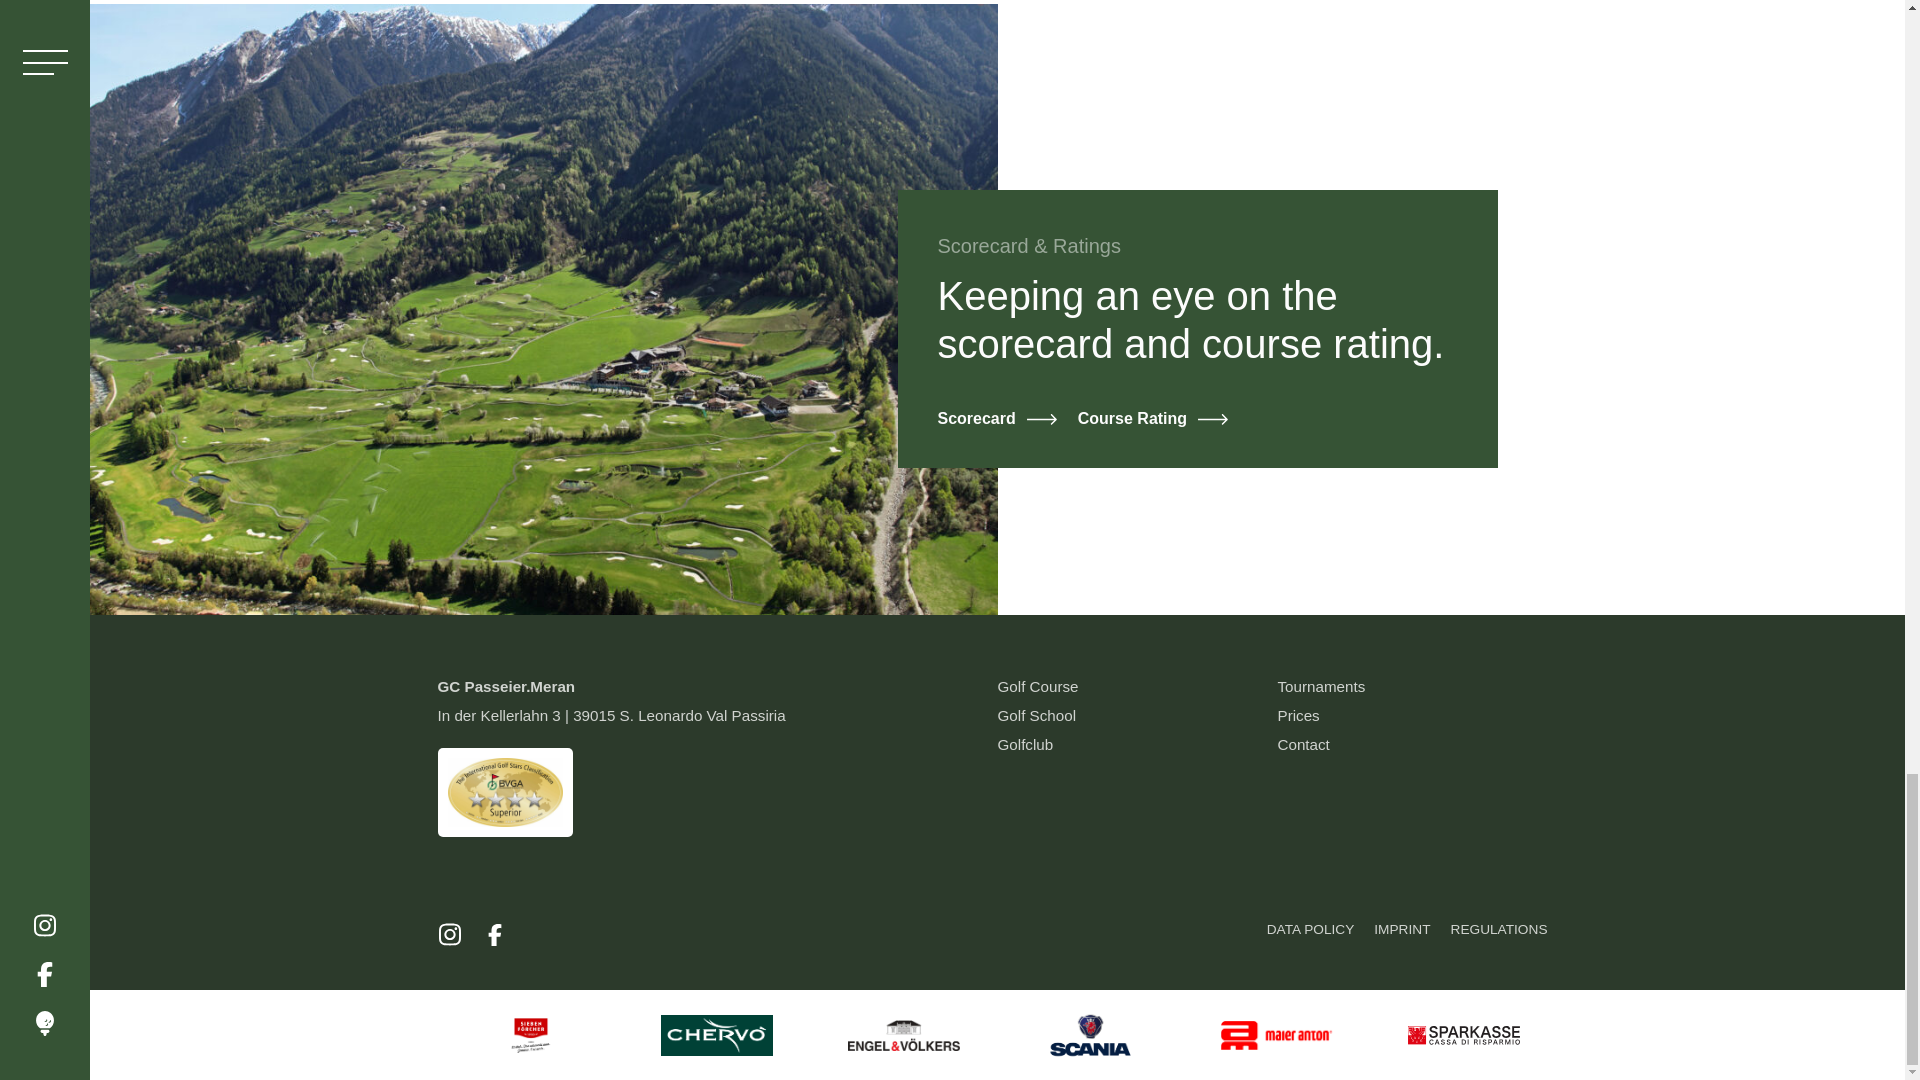 Image resolution: width=1920 pixels, height=1080 pixels. Describe the element at coordinates (1038, 686) in the screenshot. I see `Golf Course` at that location.